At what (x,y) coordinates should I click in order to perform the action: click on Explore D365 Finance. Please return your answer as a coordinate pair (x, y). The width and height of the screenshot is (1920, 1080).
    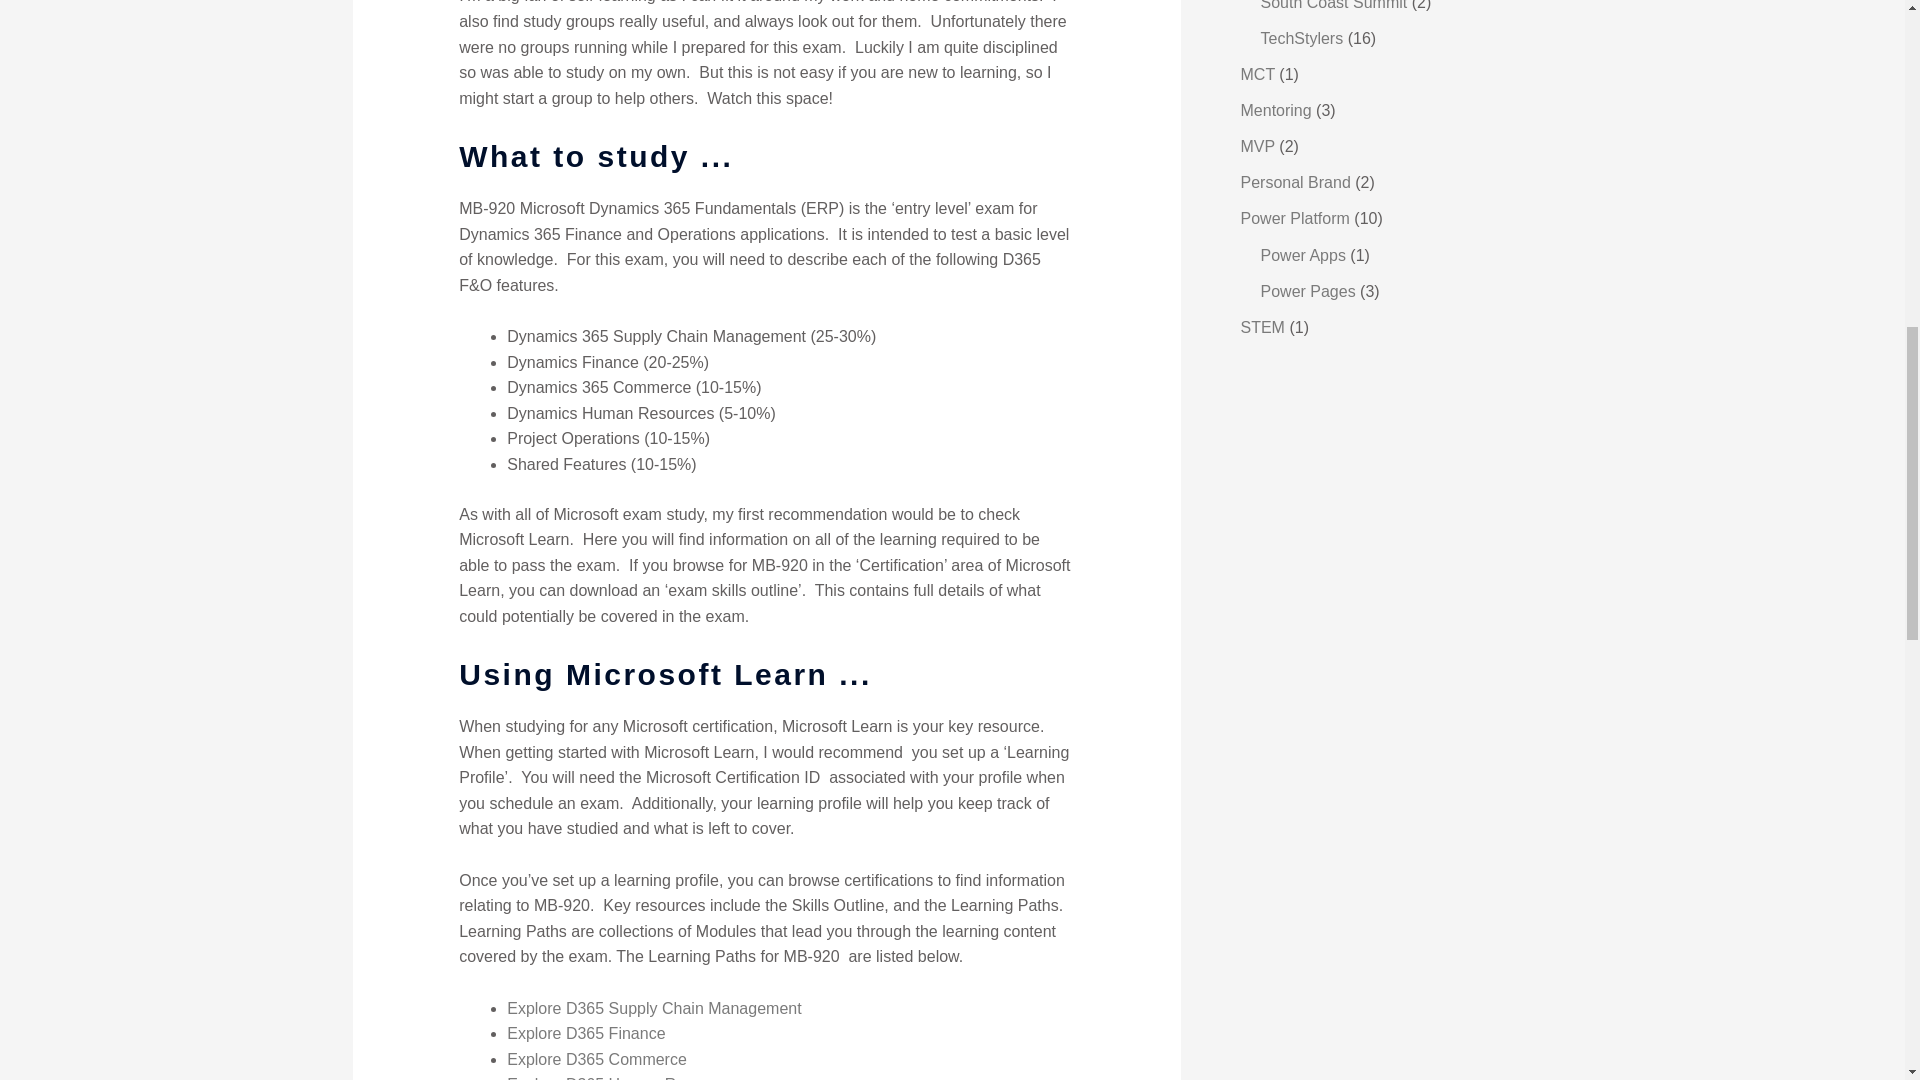
    Looking at the image, I should click on (585, 1033).